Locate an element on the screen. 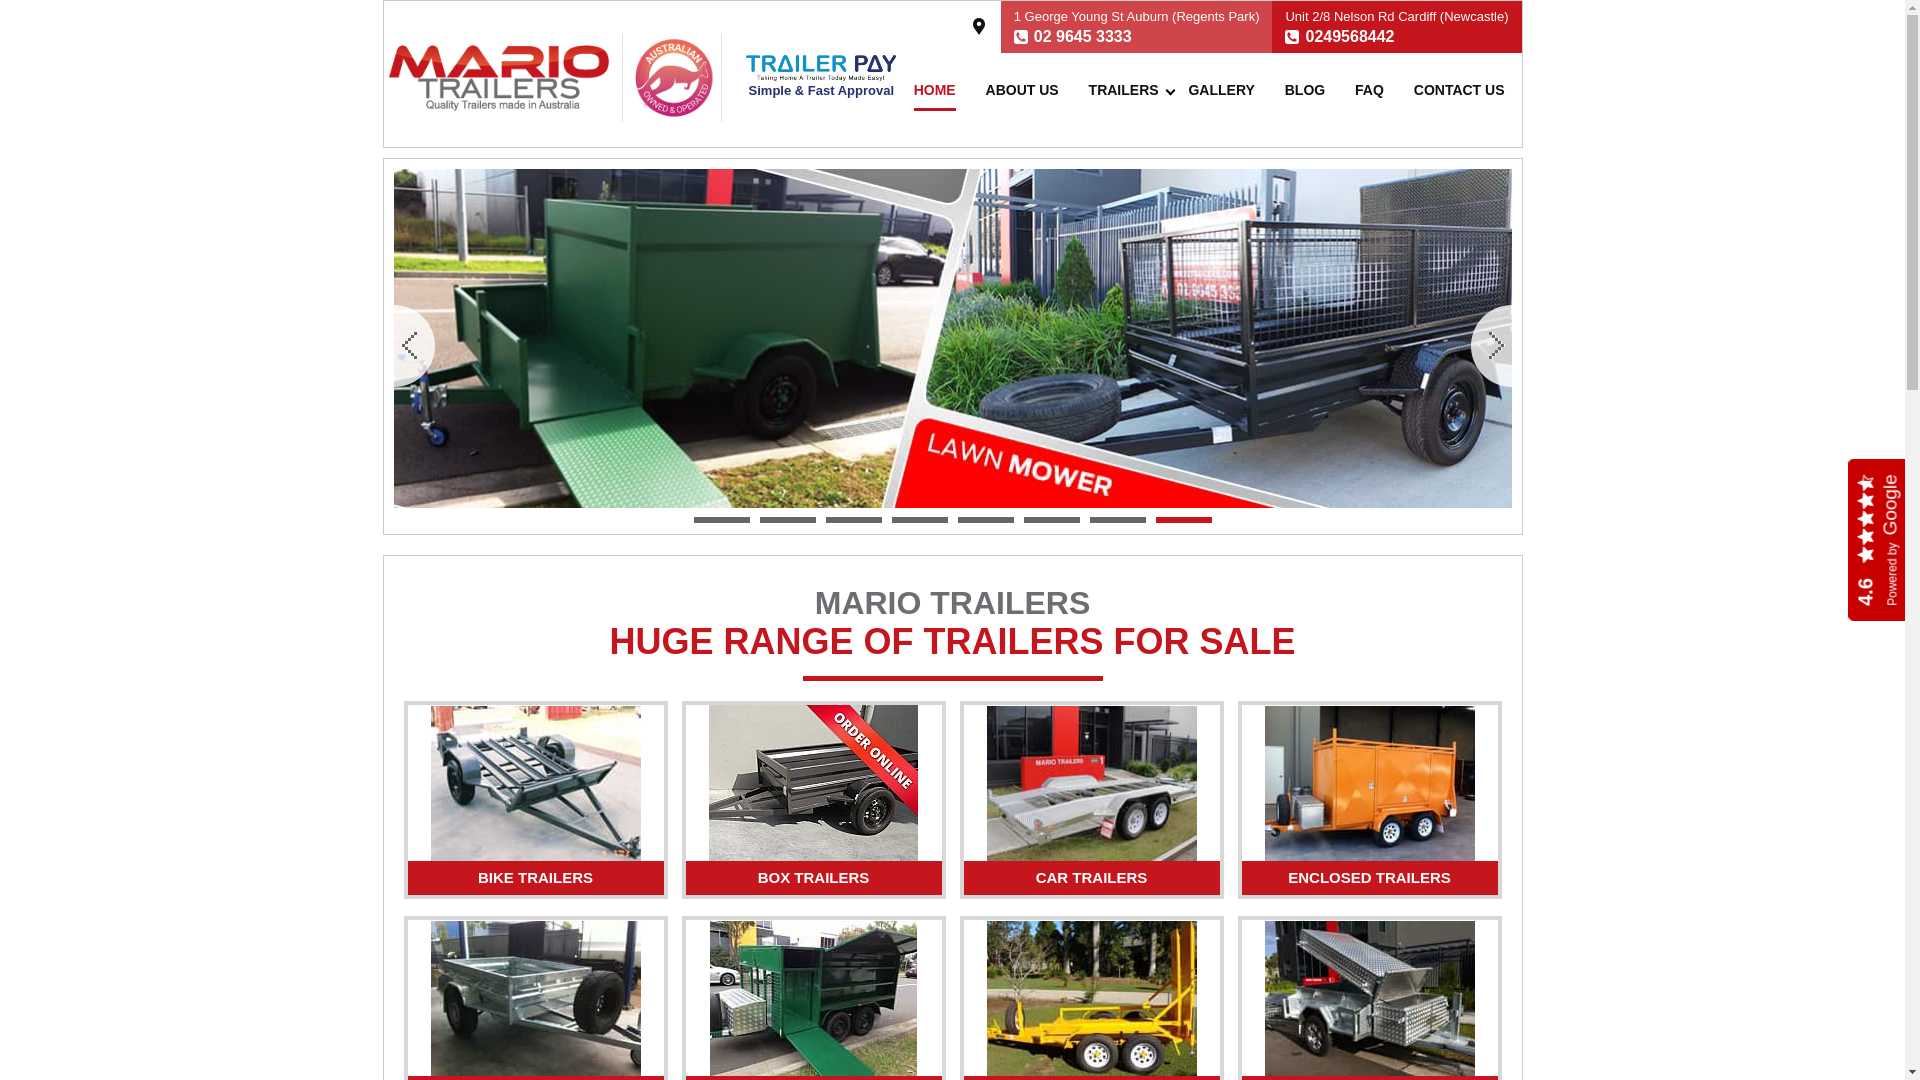  Bike Trailers is located at coordinates (535, 784).